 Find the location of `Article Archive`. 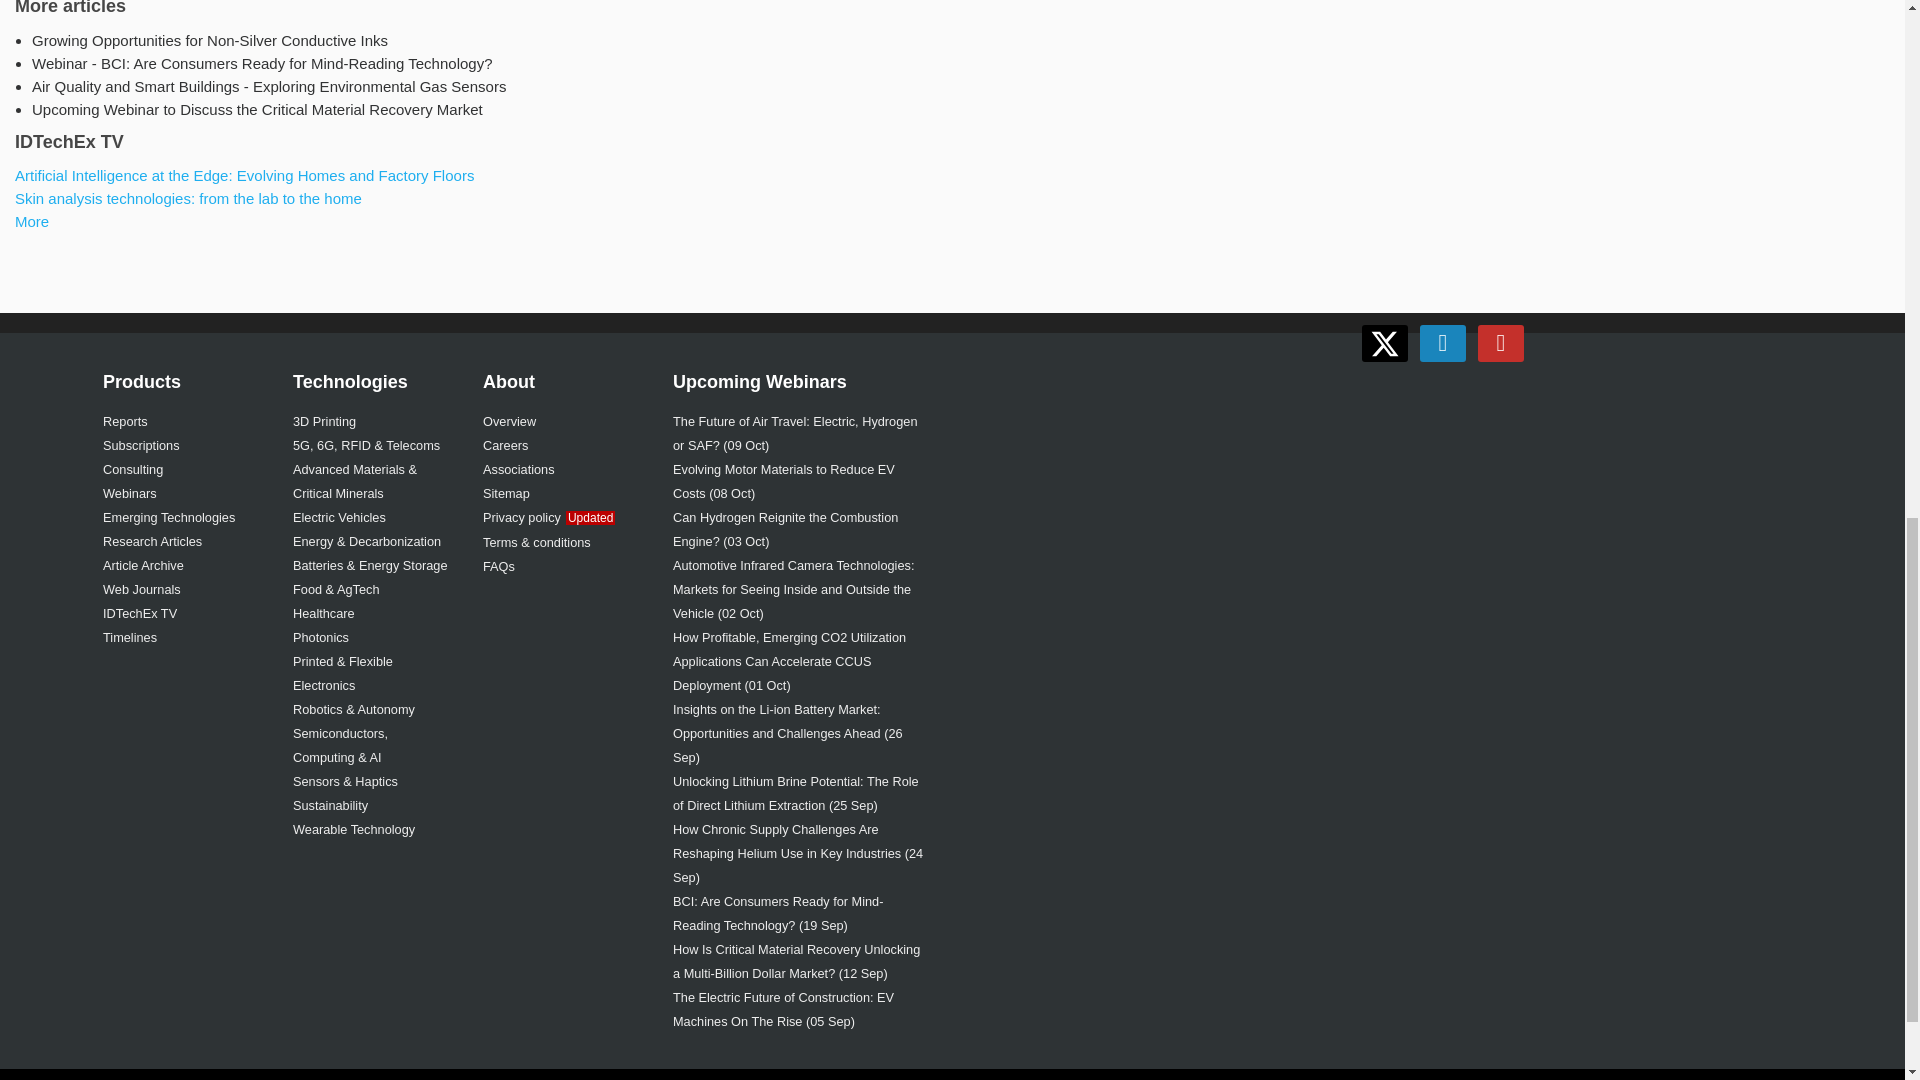

Article Archive is located at coordinates (144, 566).